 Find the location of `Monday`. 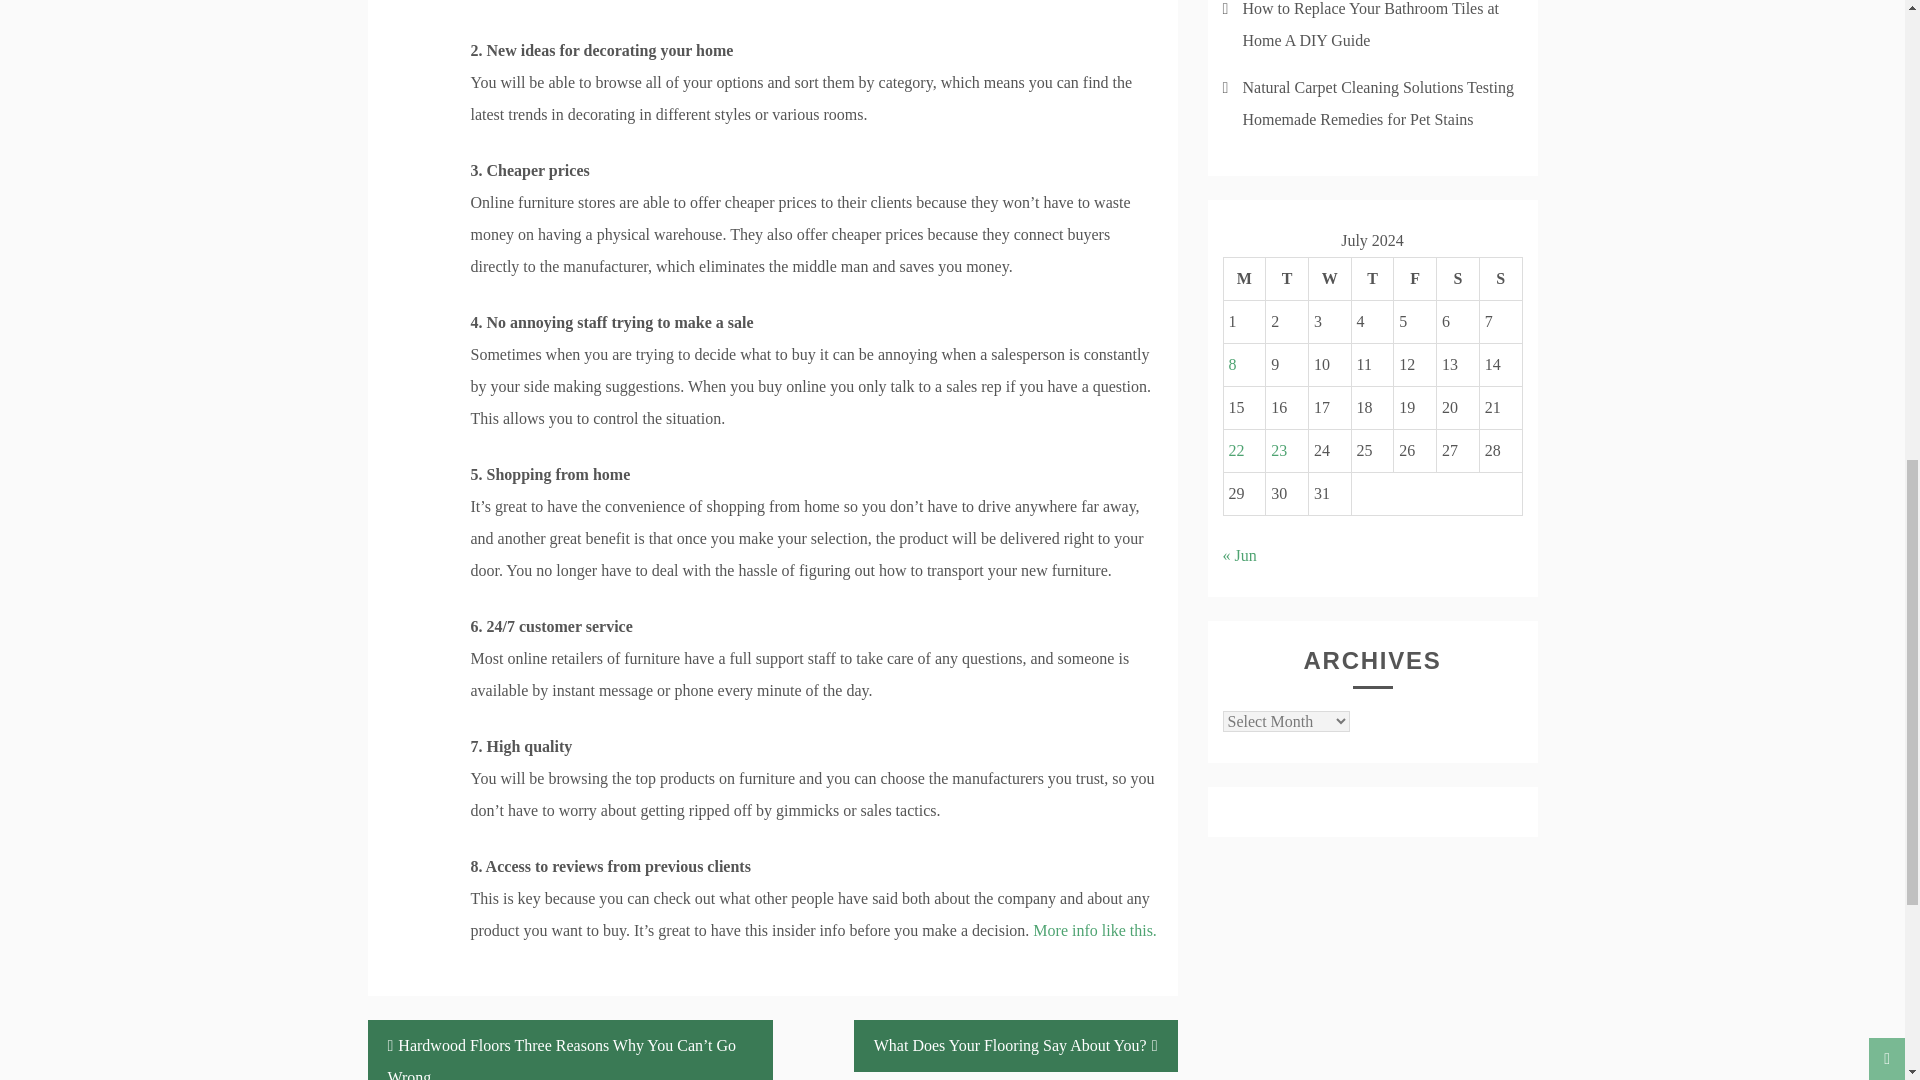

Monday is located at coordinates (1244, 280).